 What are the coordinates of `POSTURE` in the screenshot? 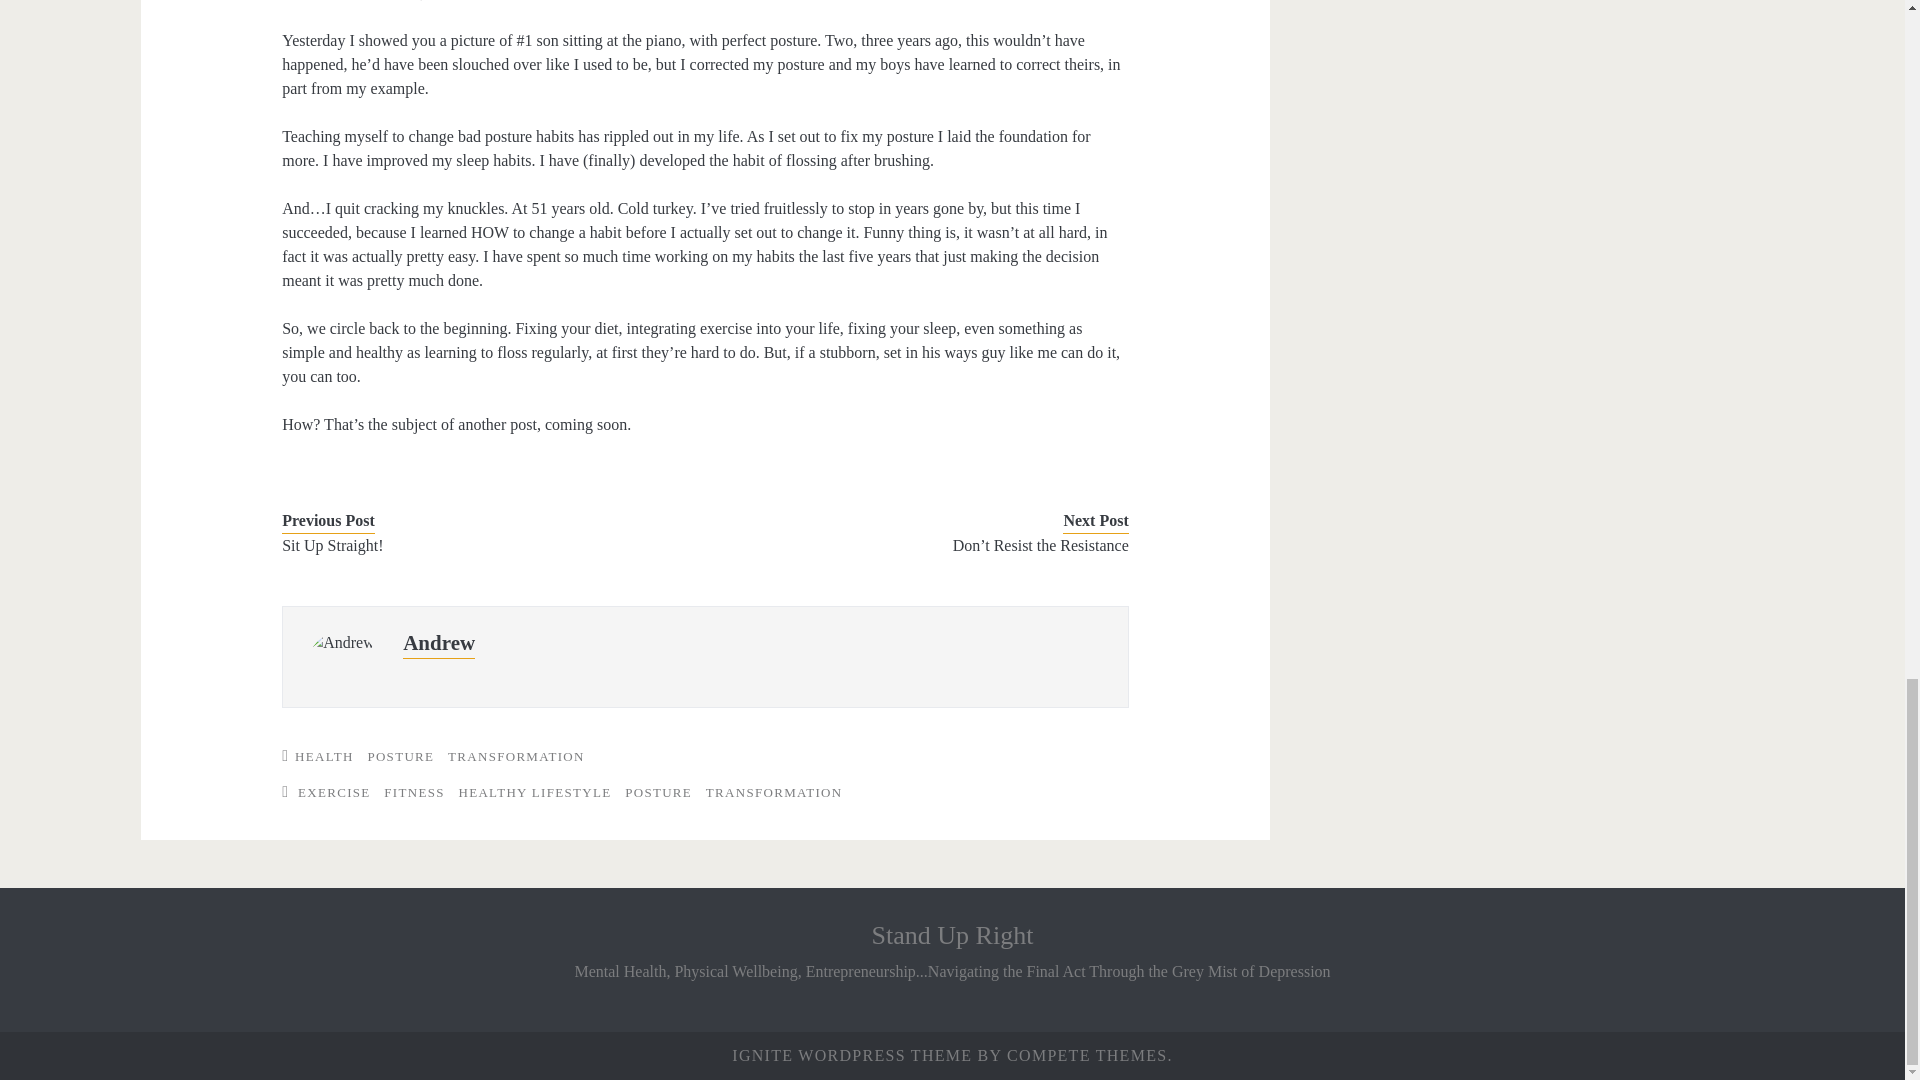 It's located at (658, 792).